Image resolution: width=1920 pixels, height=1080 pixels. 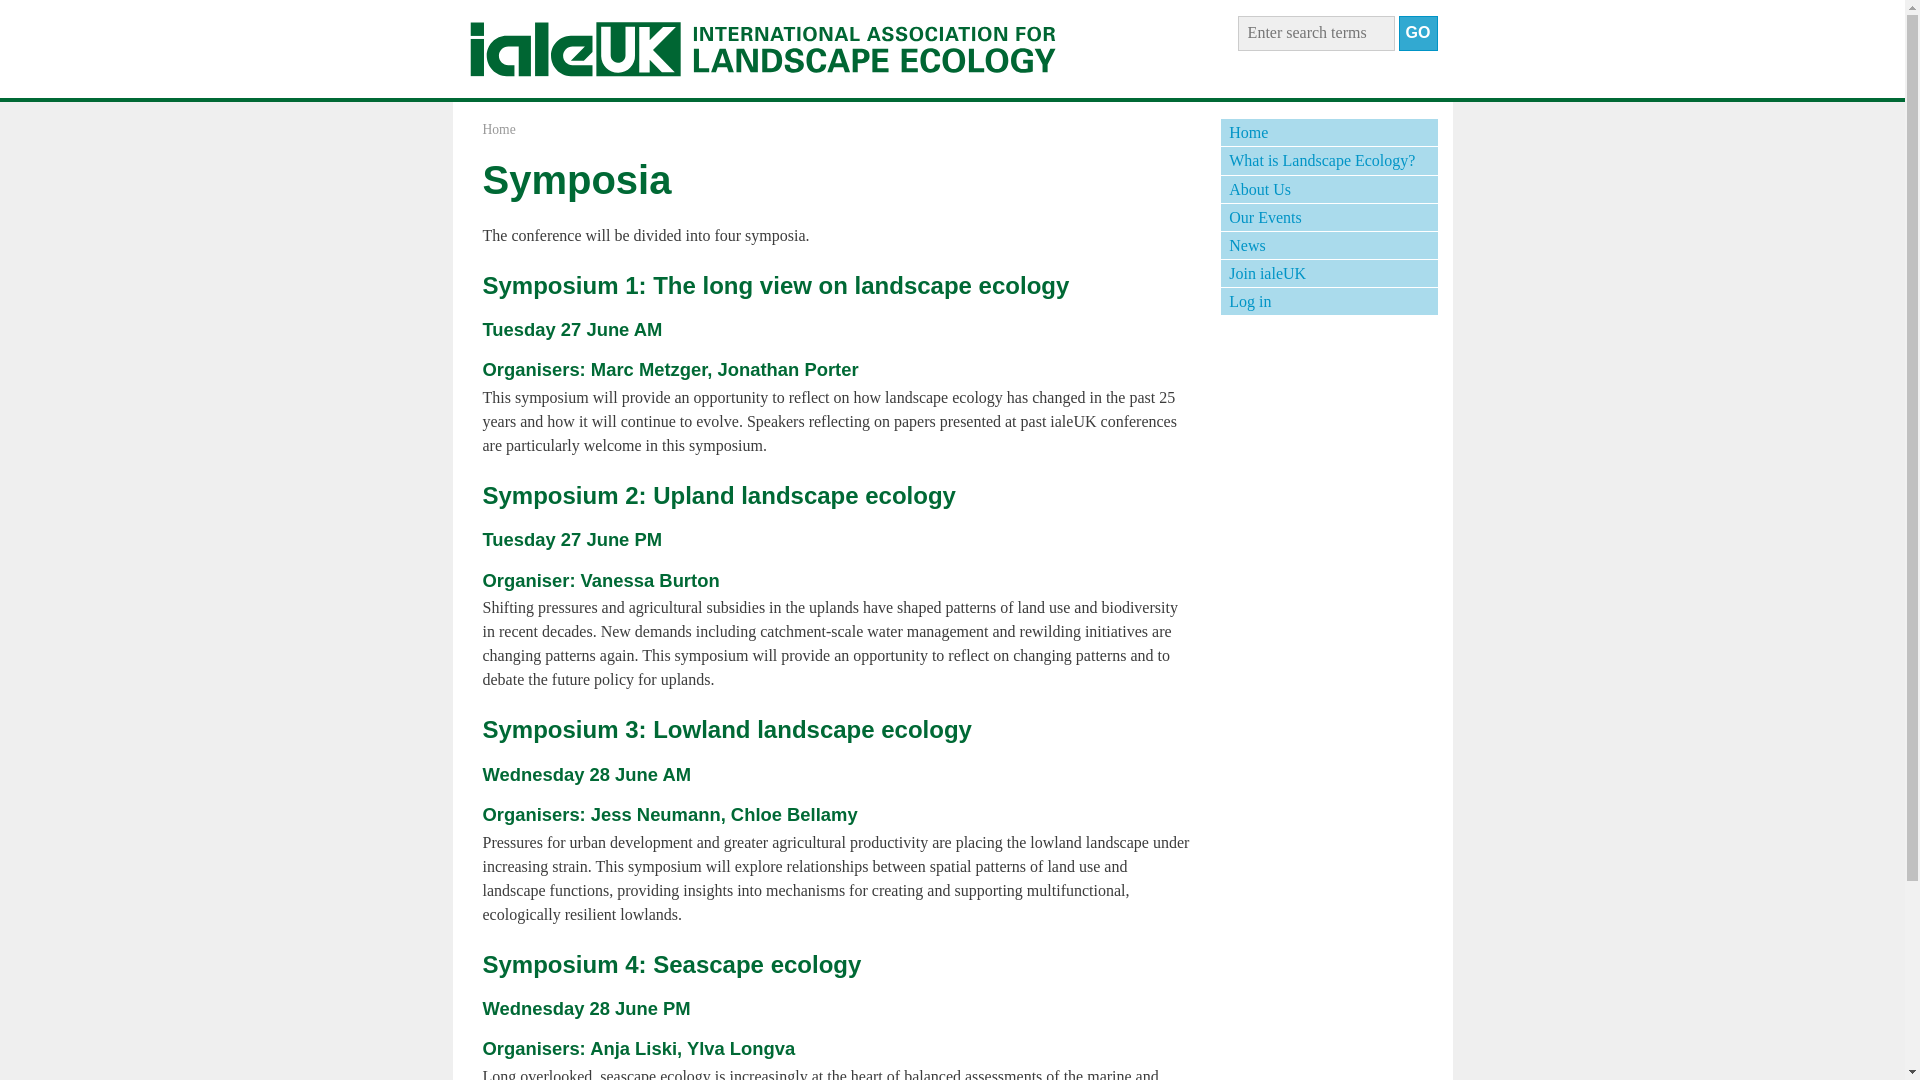 What do you see at coordinates (1418, 33) in the screenshot?
I see `Go` at bounding box center [1418, 33].